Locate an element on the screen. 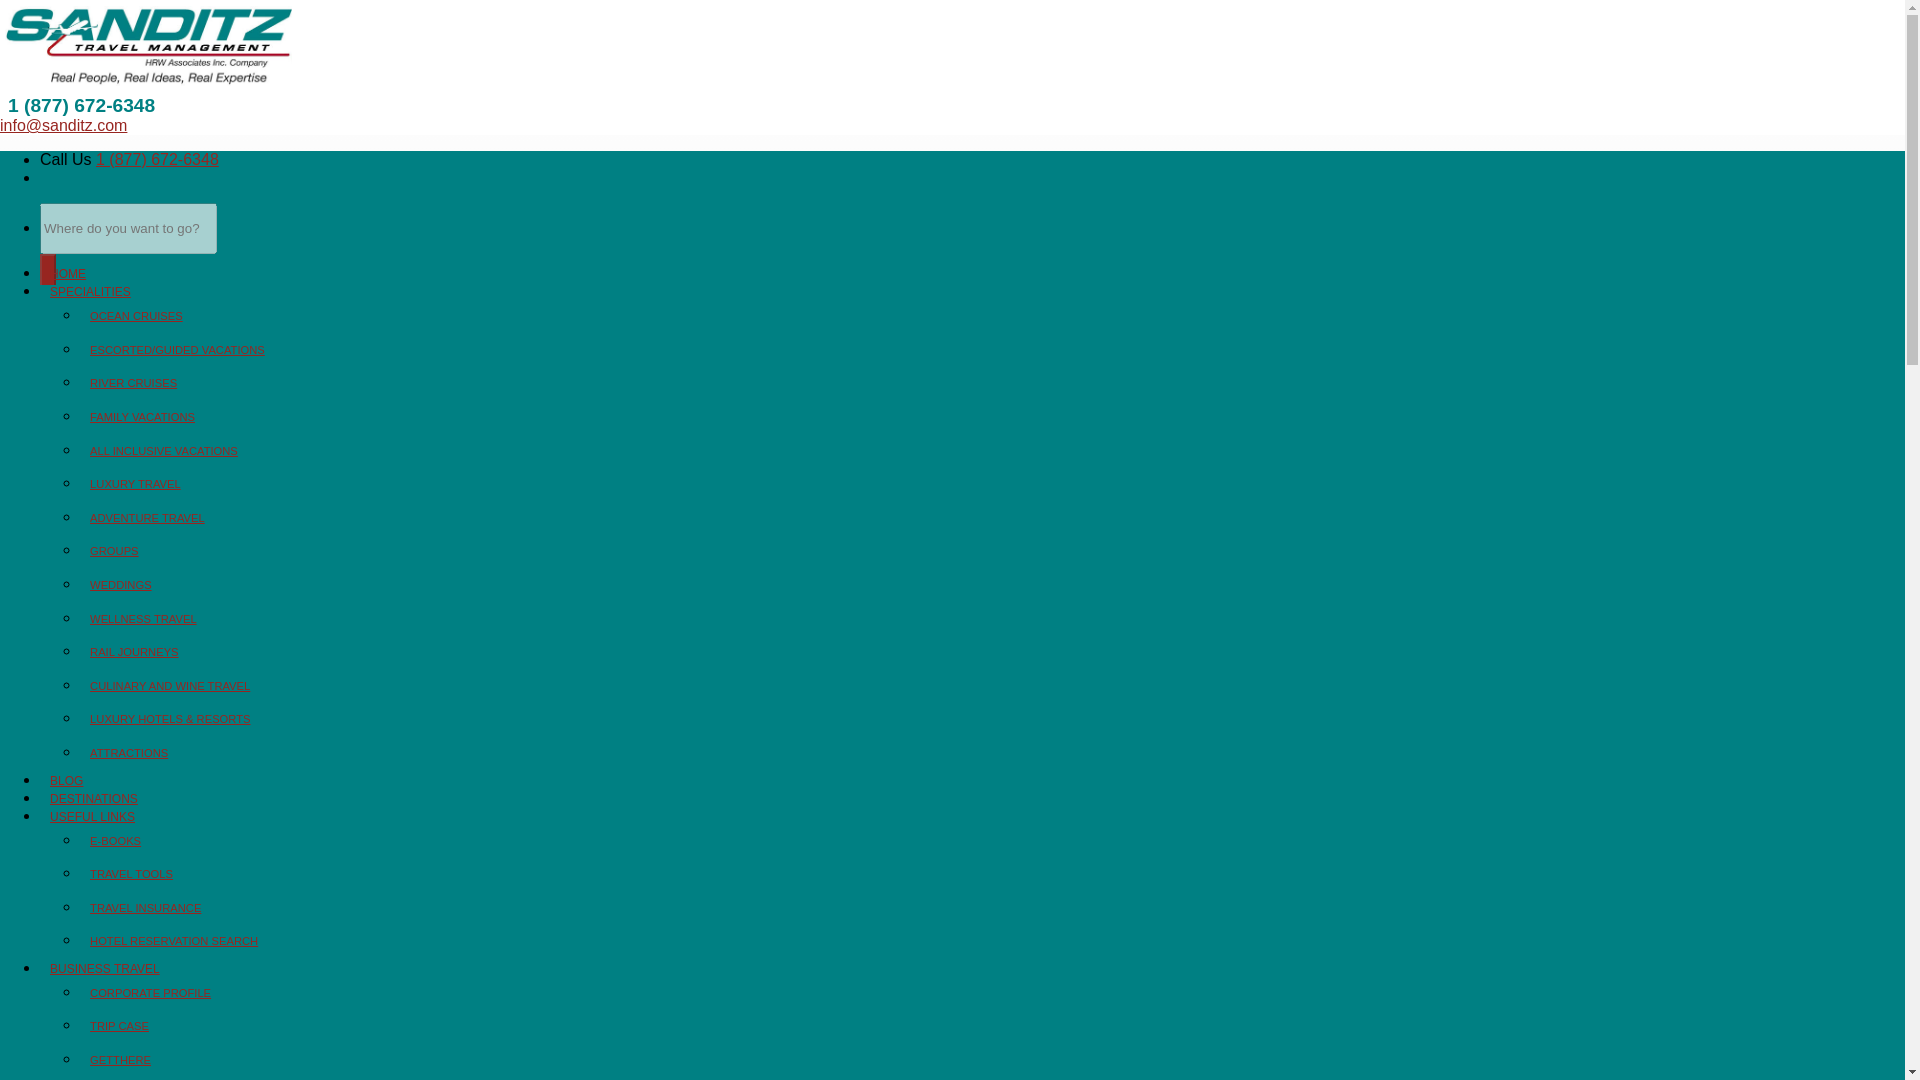  WEDDINGS is located at coordinates (120, 584).